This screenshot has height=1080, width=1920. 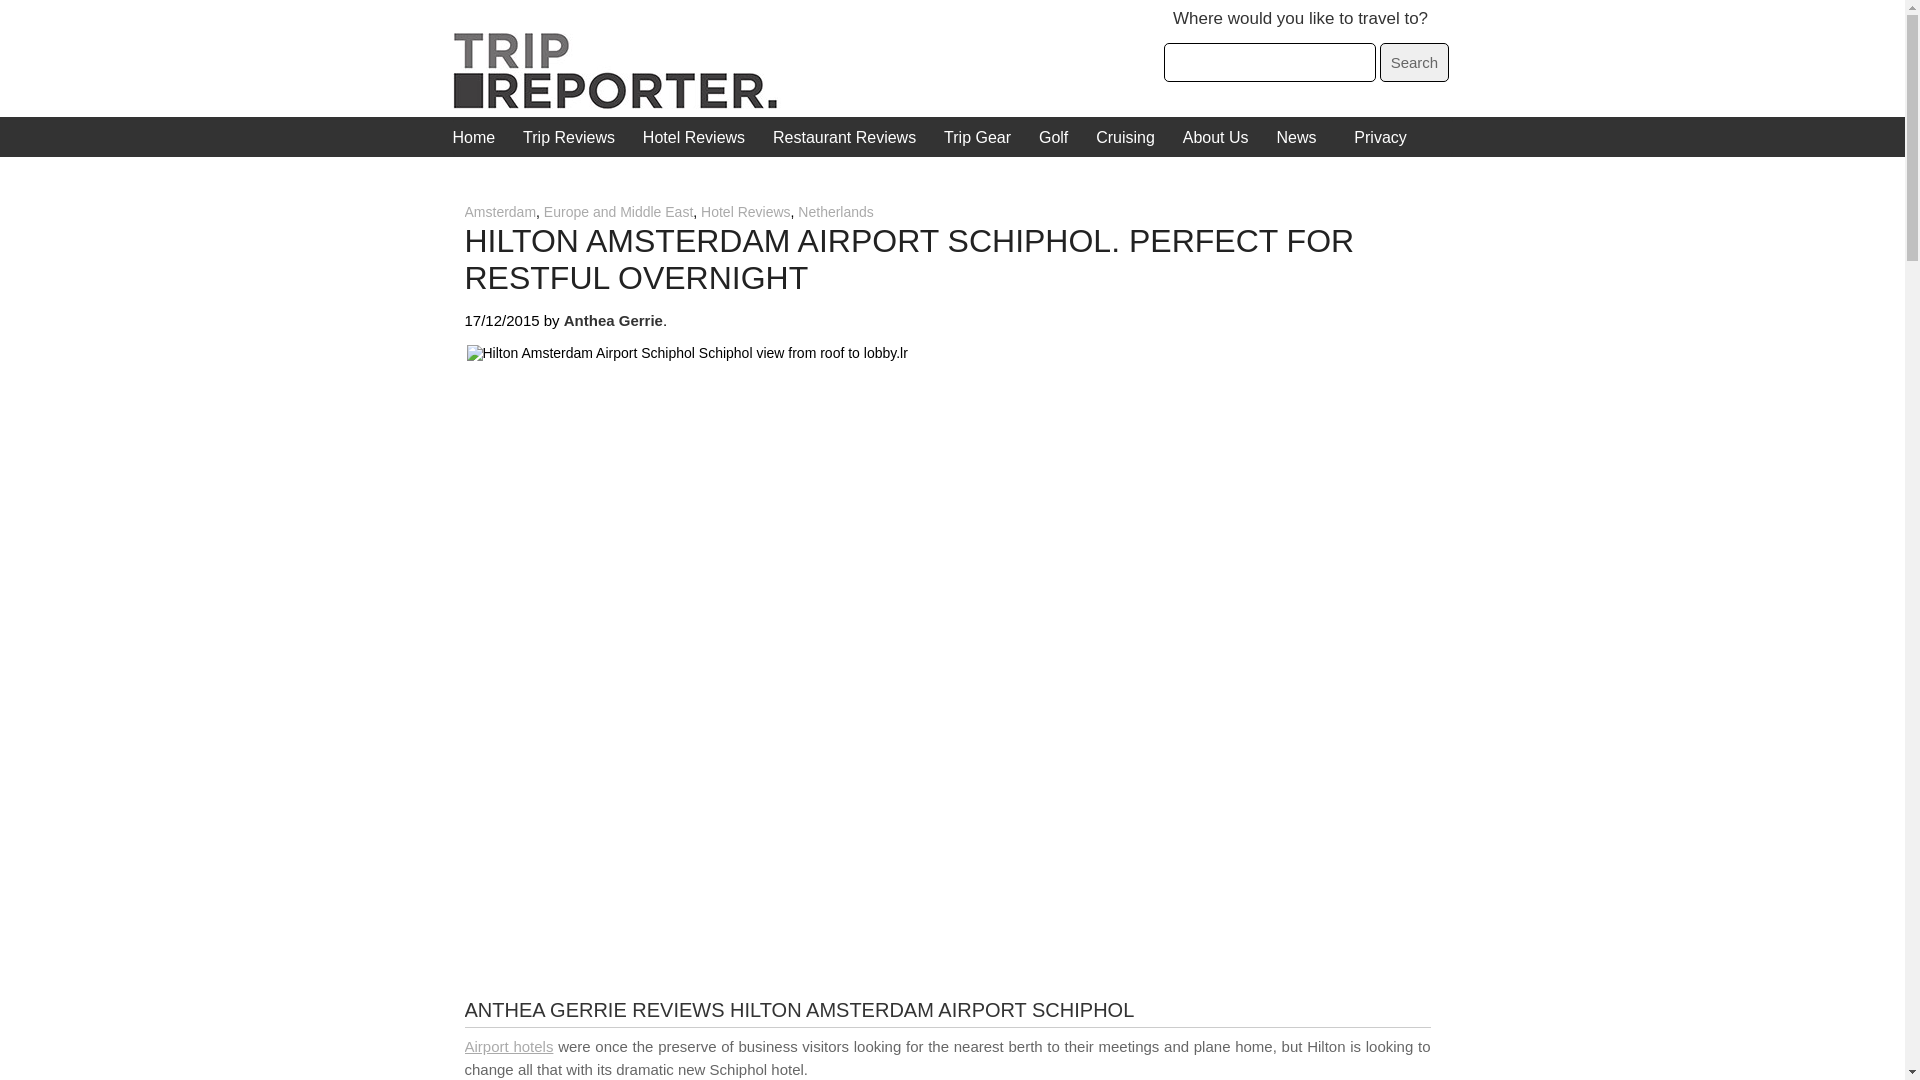 I want to click on Home, so click(x=473, y=137).